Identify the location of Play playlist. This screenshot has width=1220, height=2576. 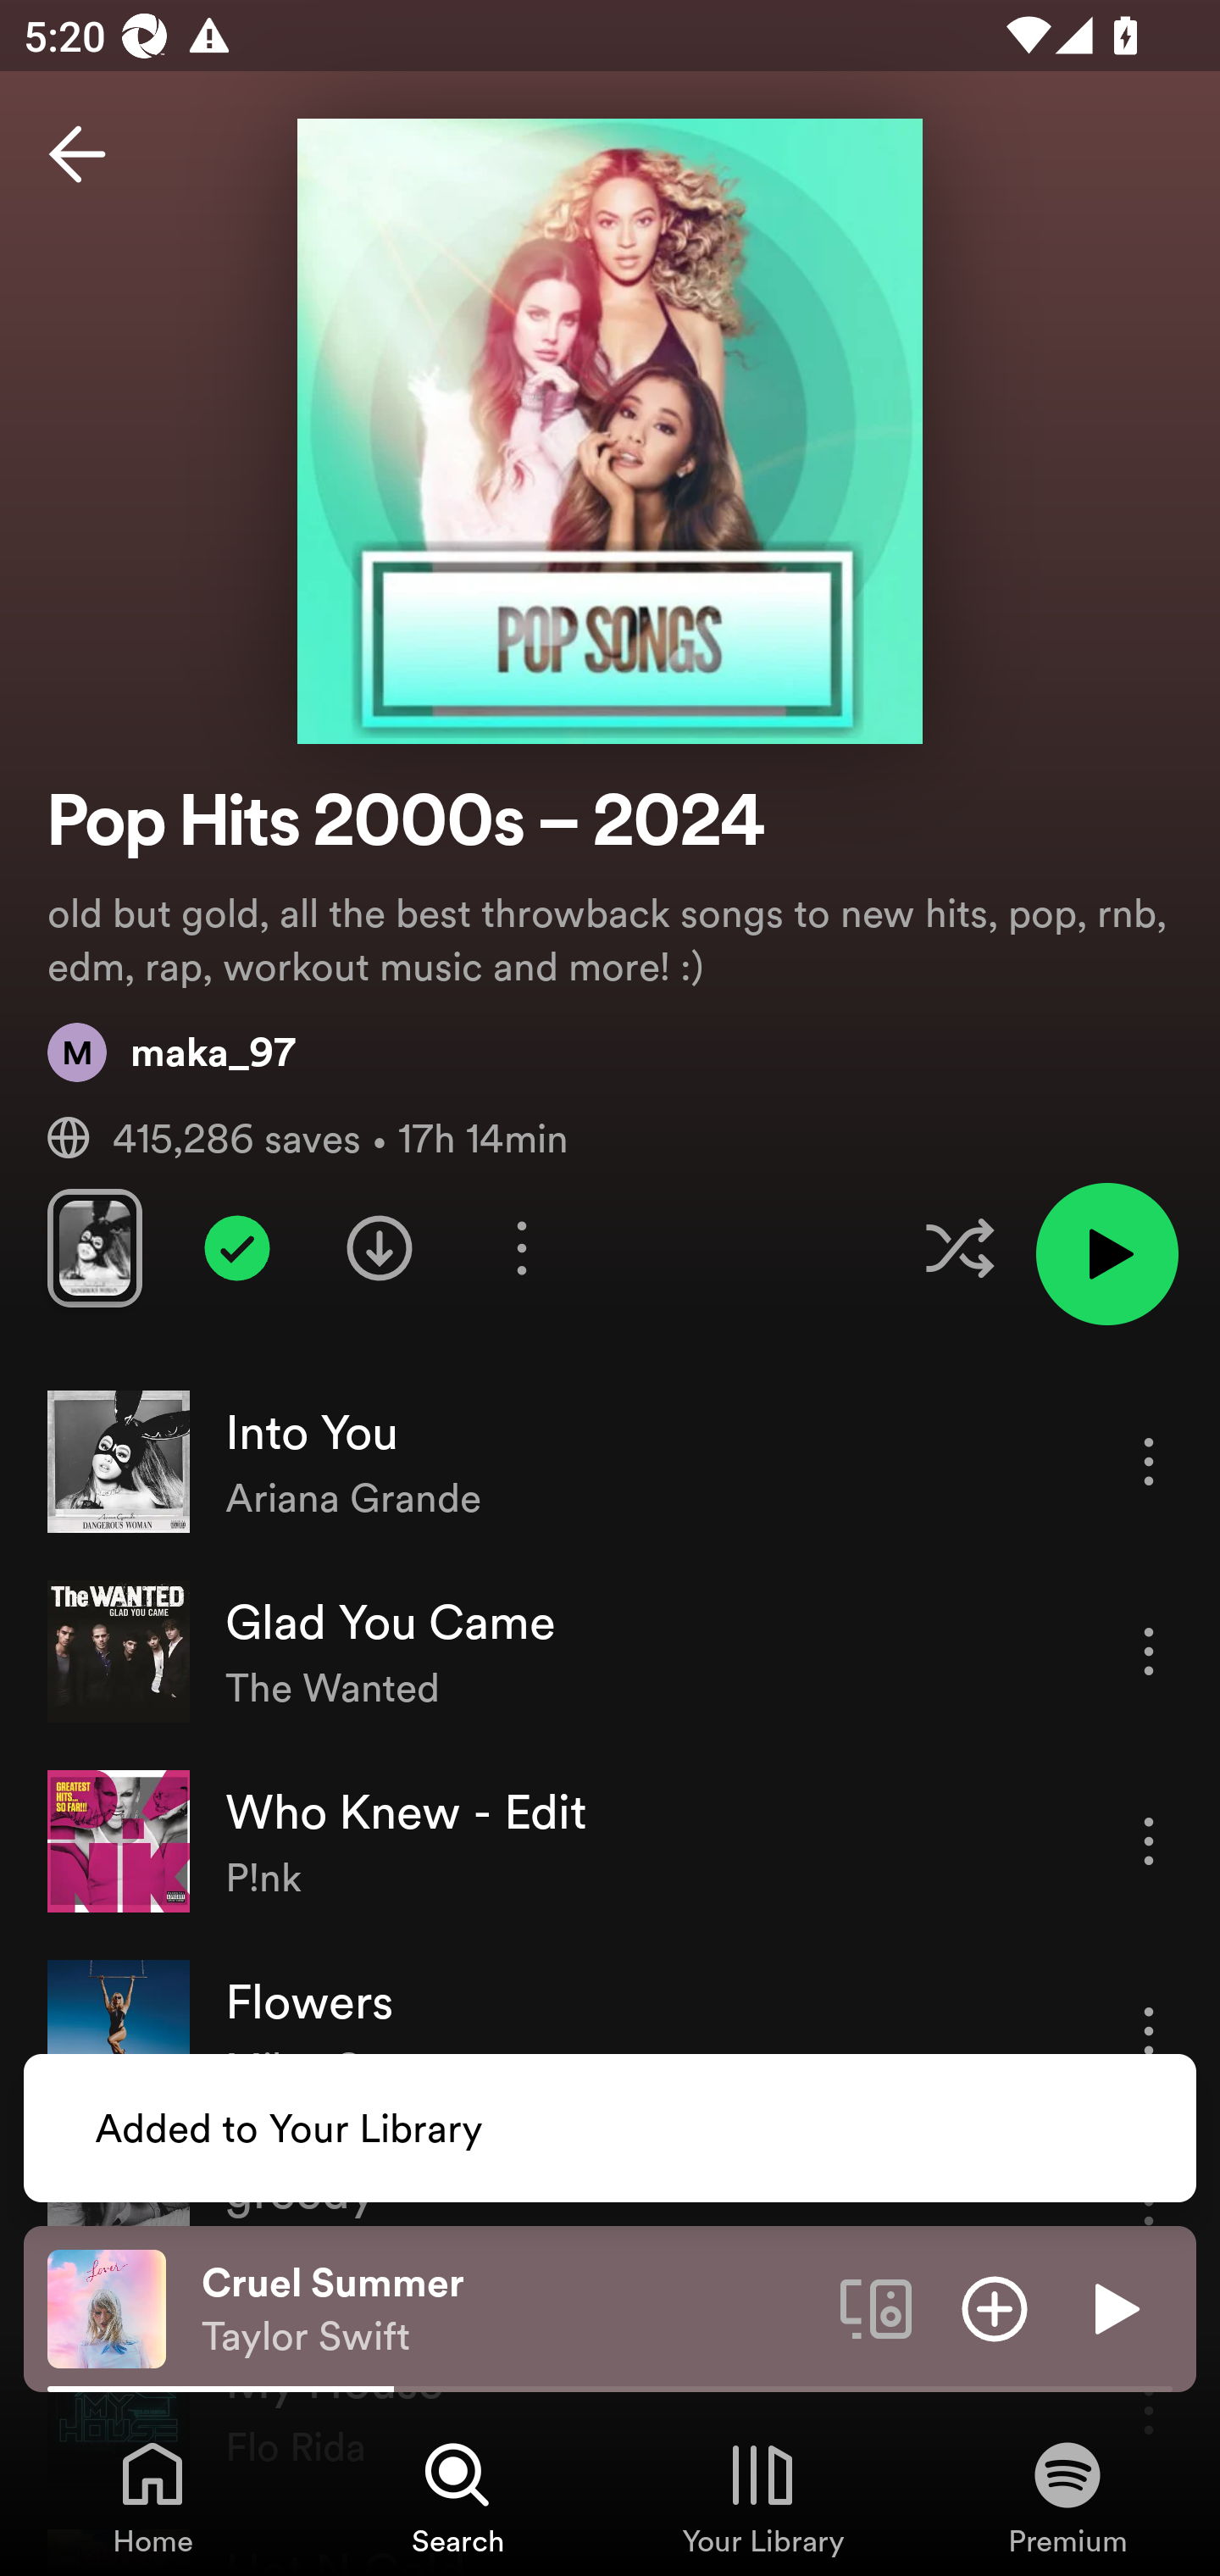
(1106, 1254).